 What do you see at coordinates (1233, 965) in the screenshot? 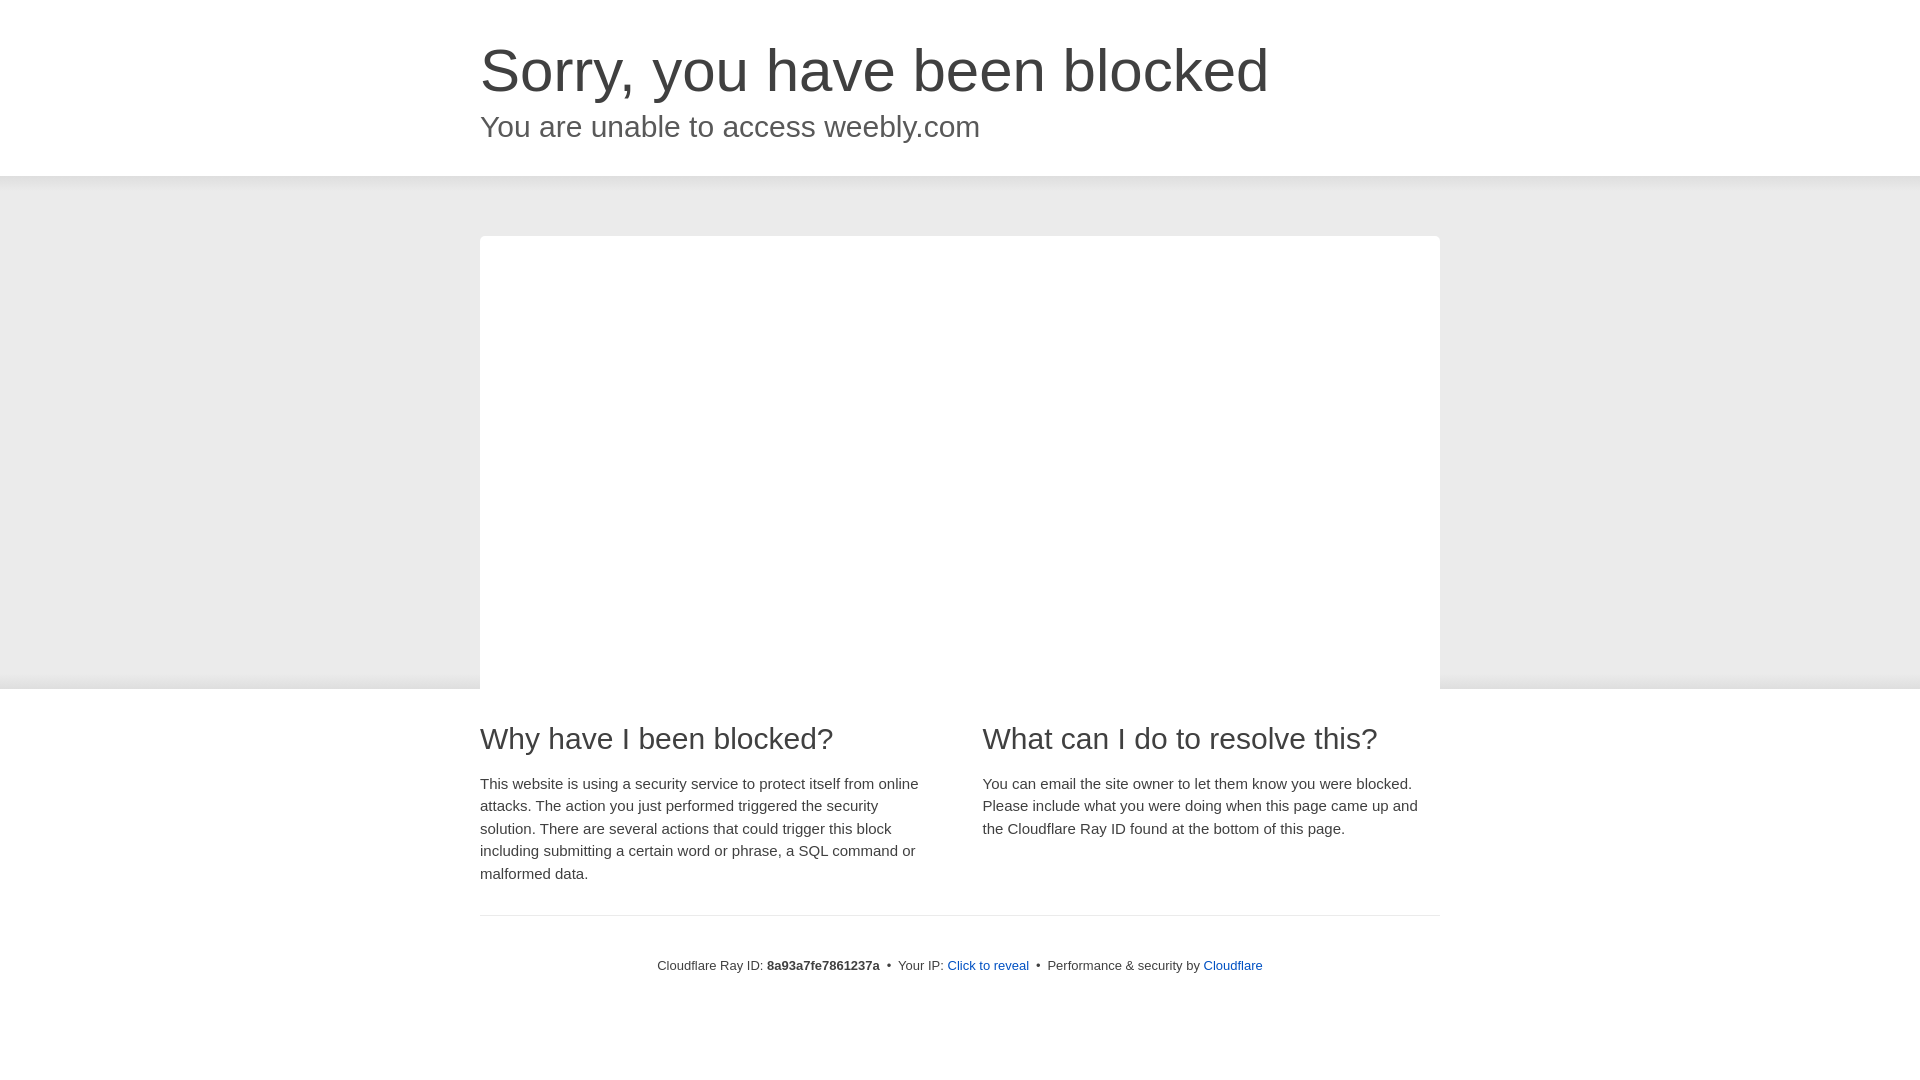
I see `Cloudflare` at bounding box center [1233, 965].